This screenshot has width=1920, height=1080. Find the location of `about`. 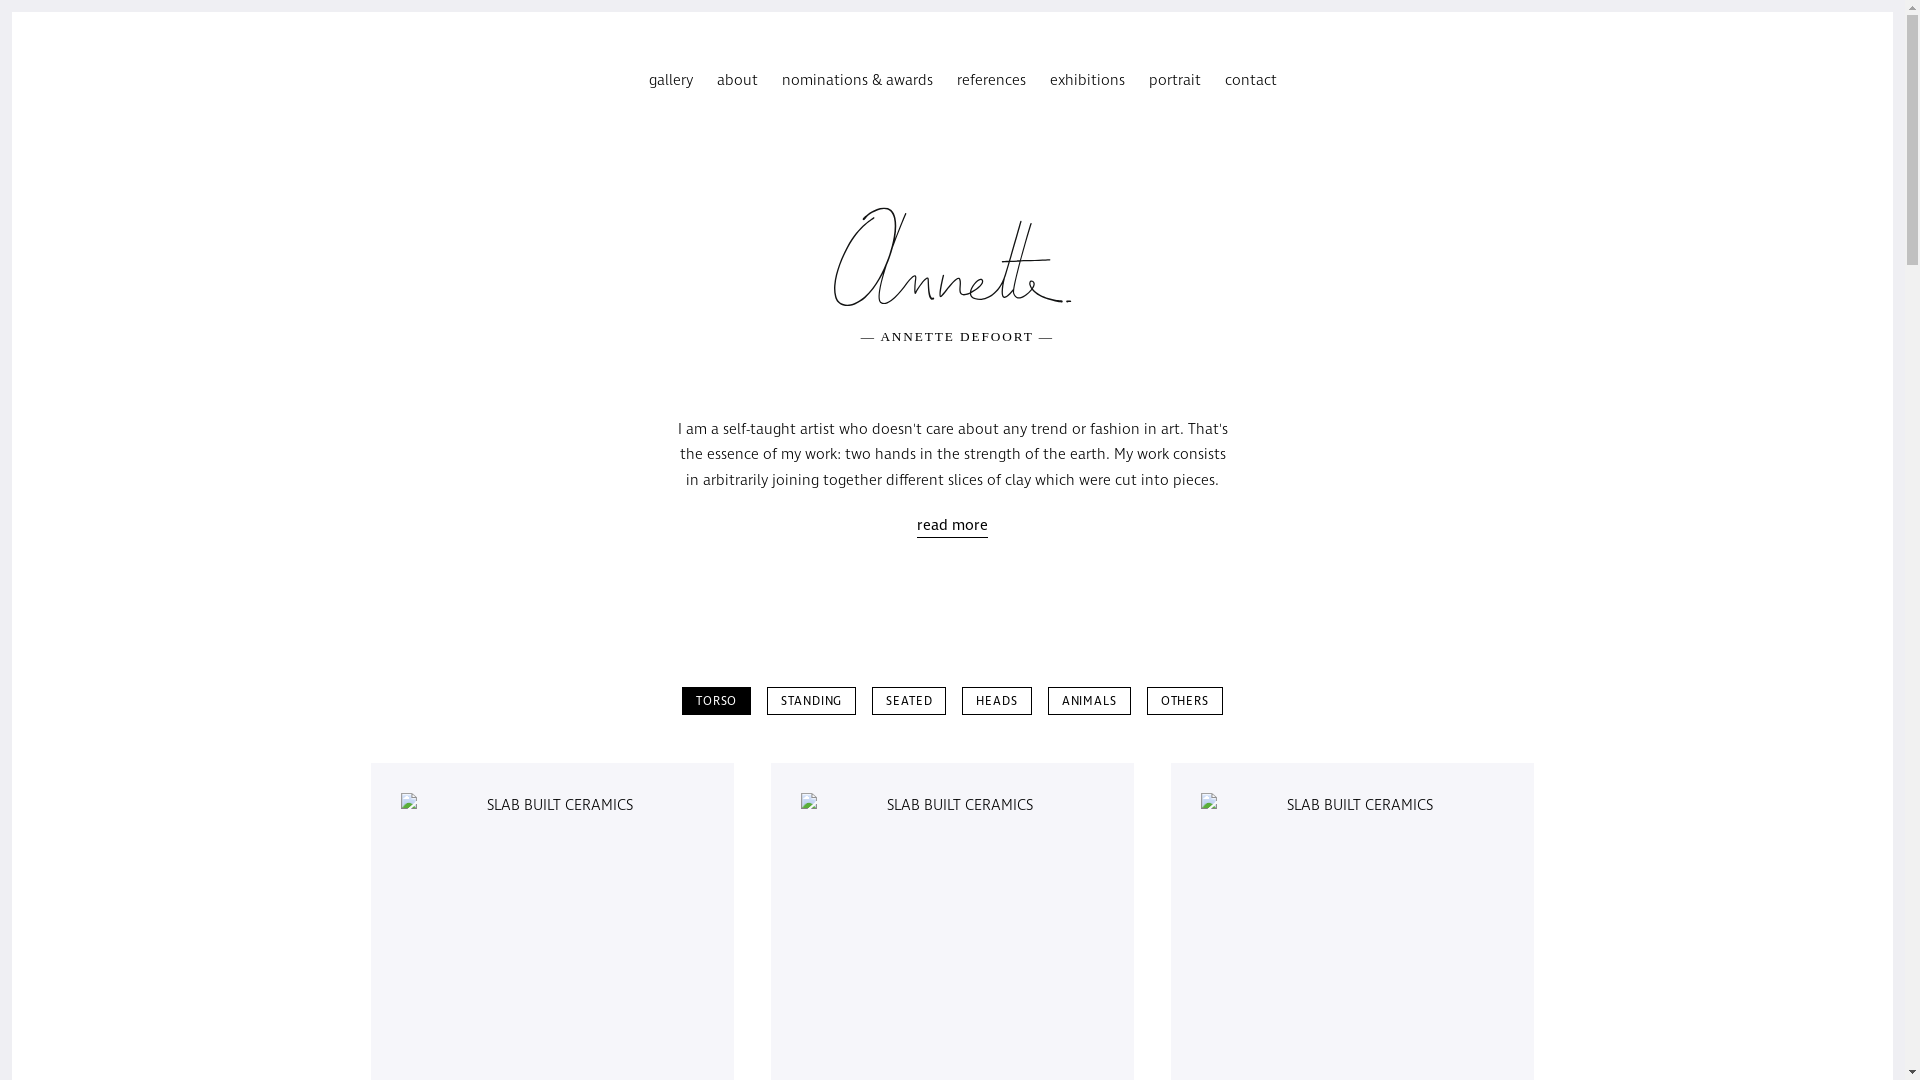

about is located at coordinates (736, 81).